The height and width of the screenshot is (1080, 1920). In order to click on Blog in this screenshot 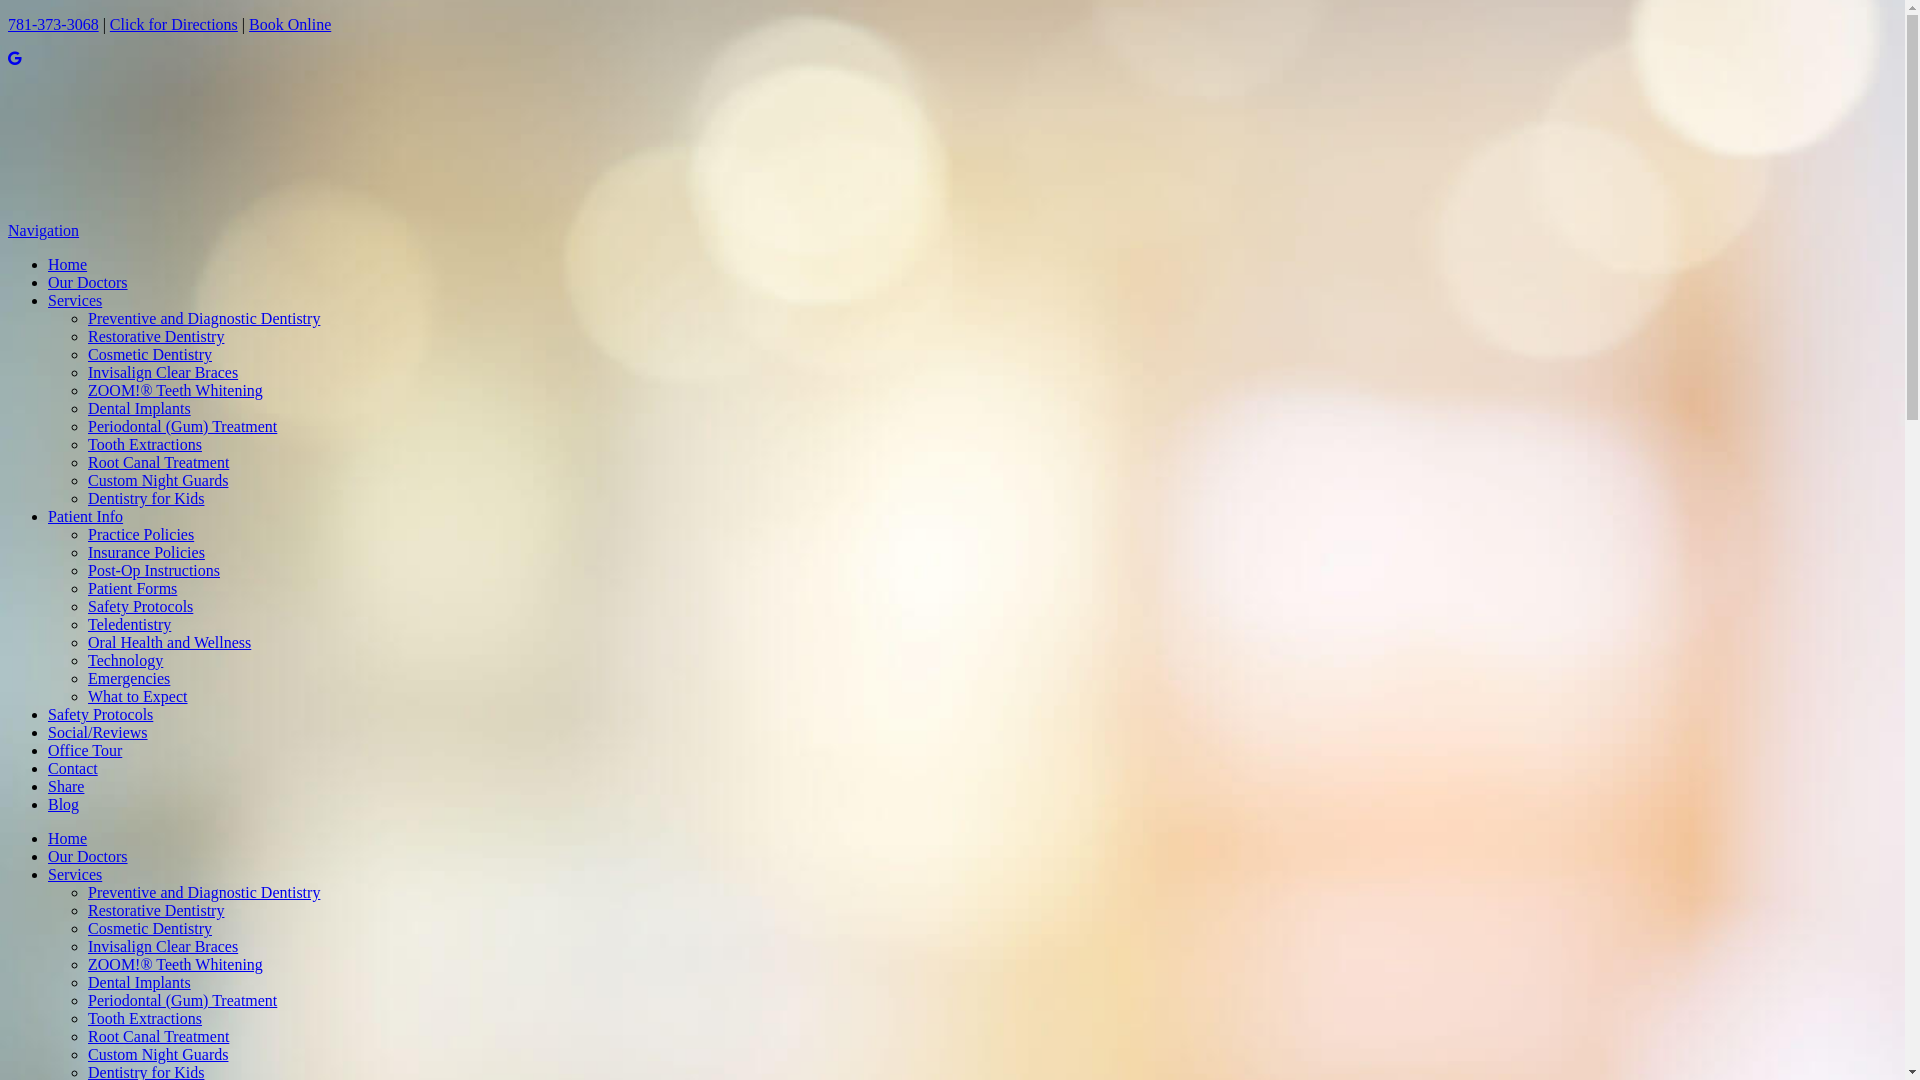, I will do `click(64, 804)`.